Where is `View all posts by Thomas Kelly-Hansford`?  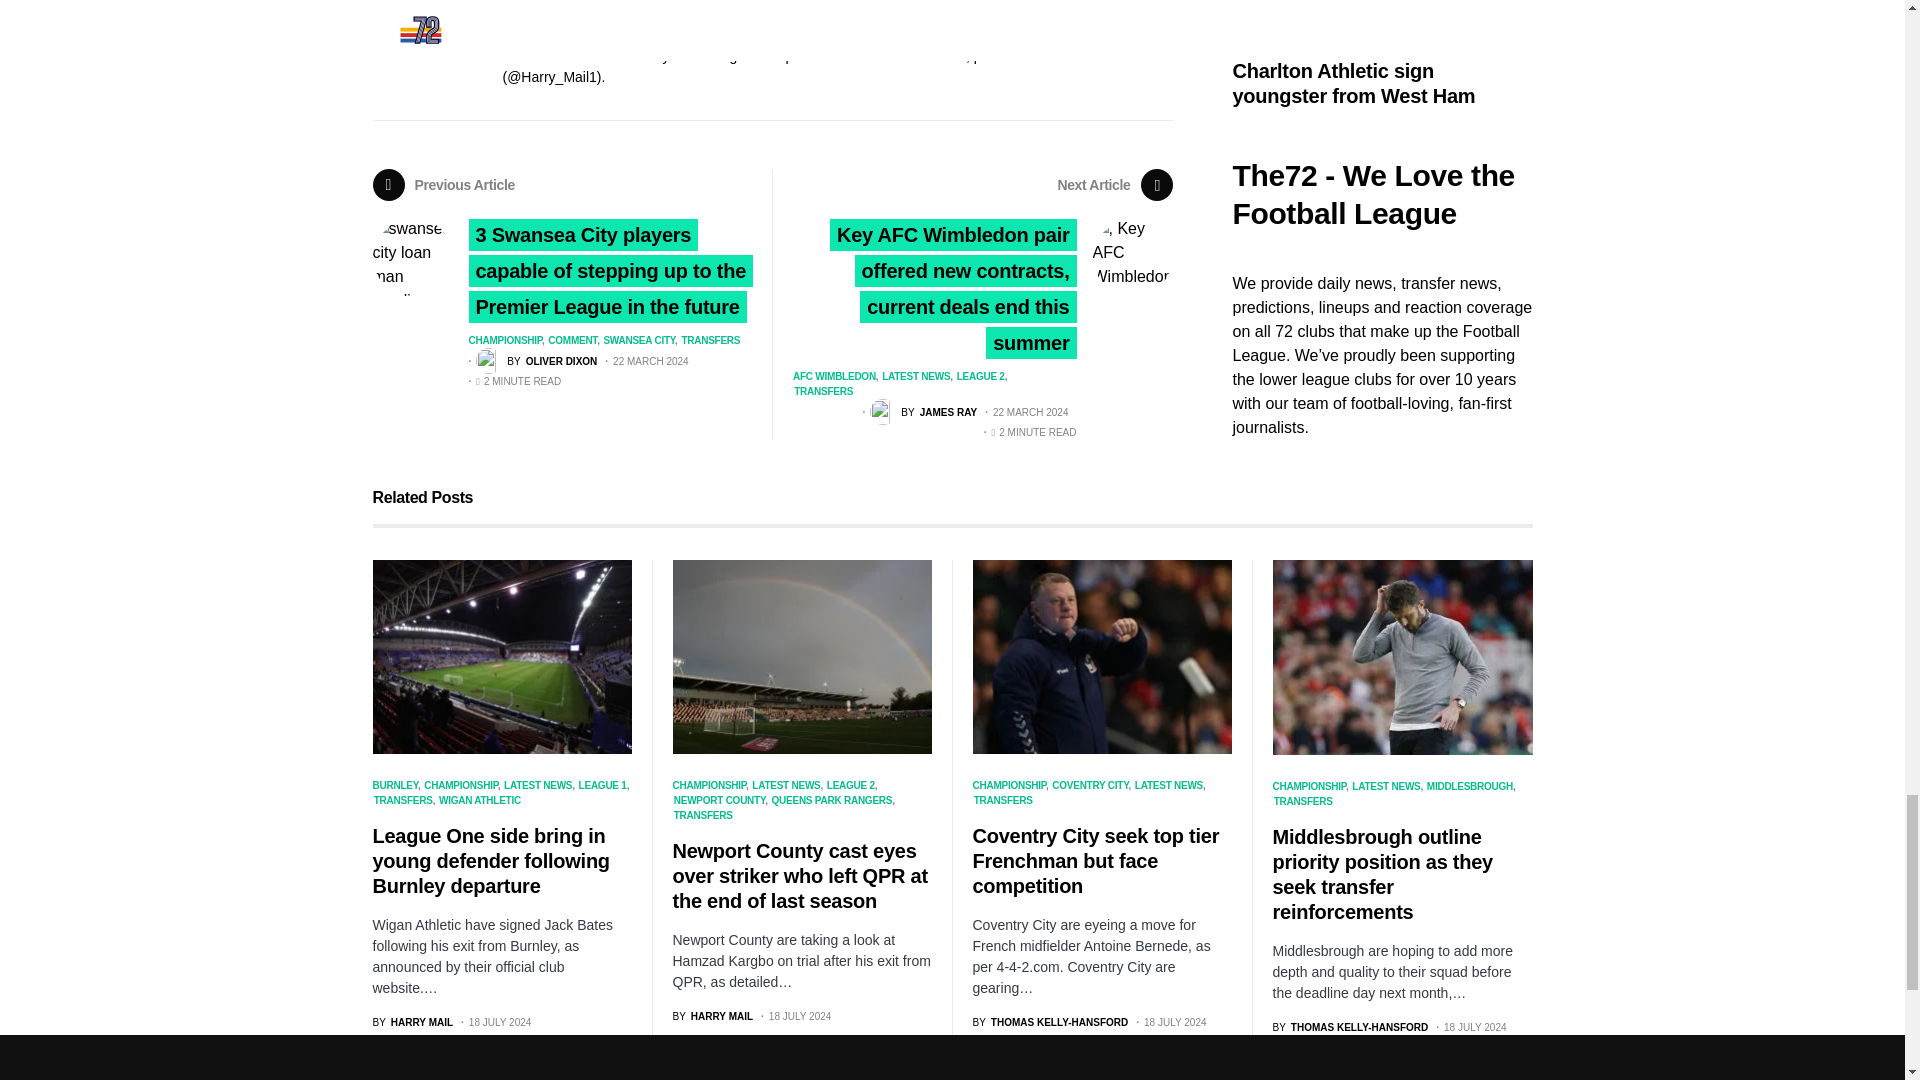
View all posts by Thomas Kelly-Hansford is located at coordinates (1050, 1022).